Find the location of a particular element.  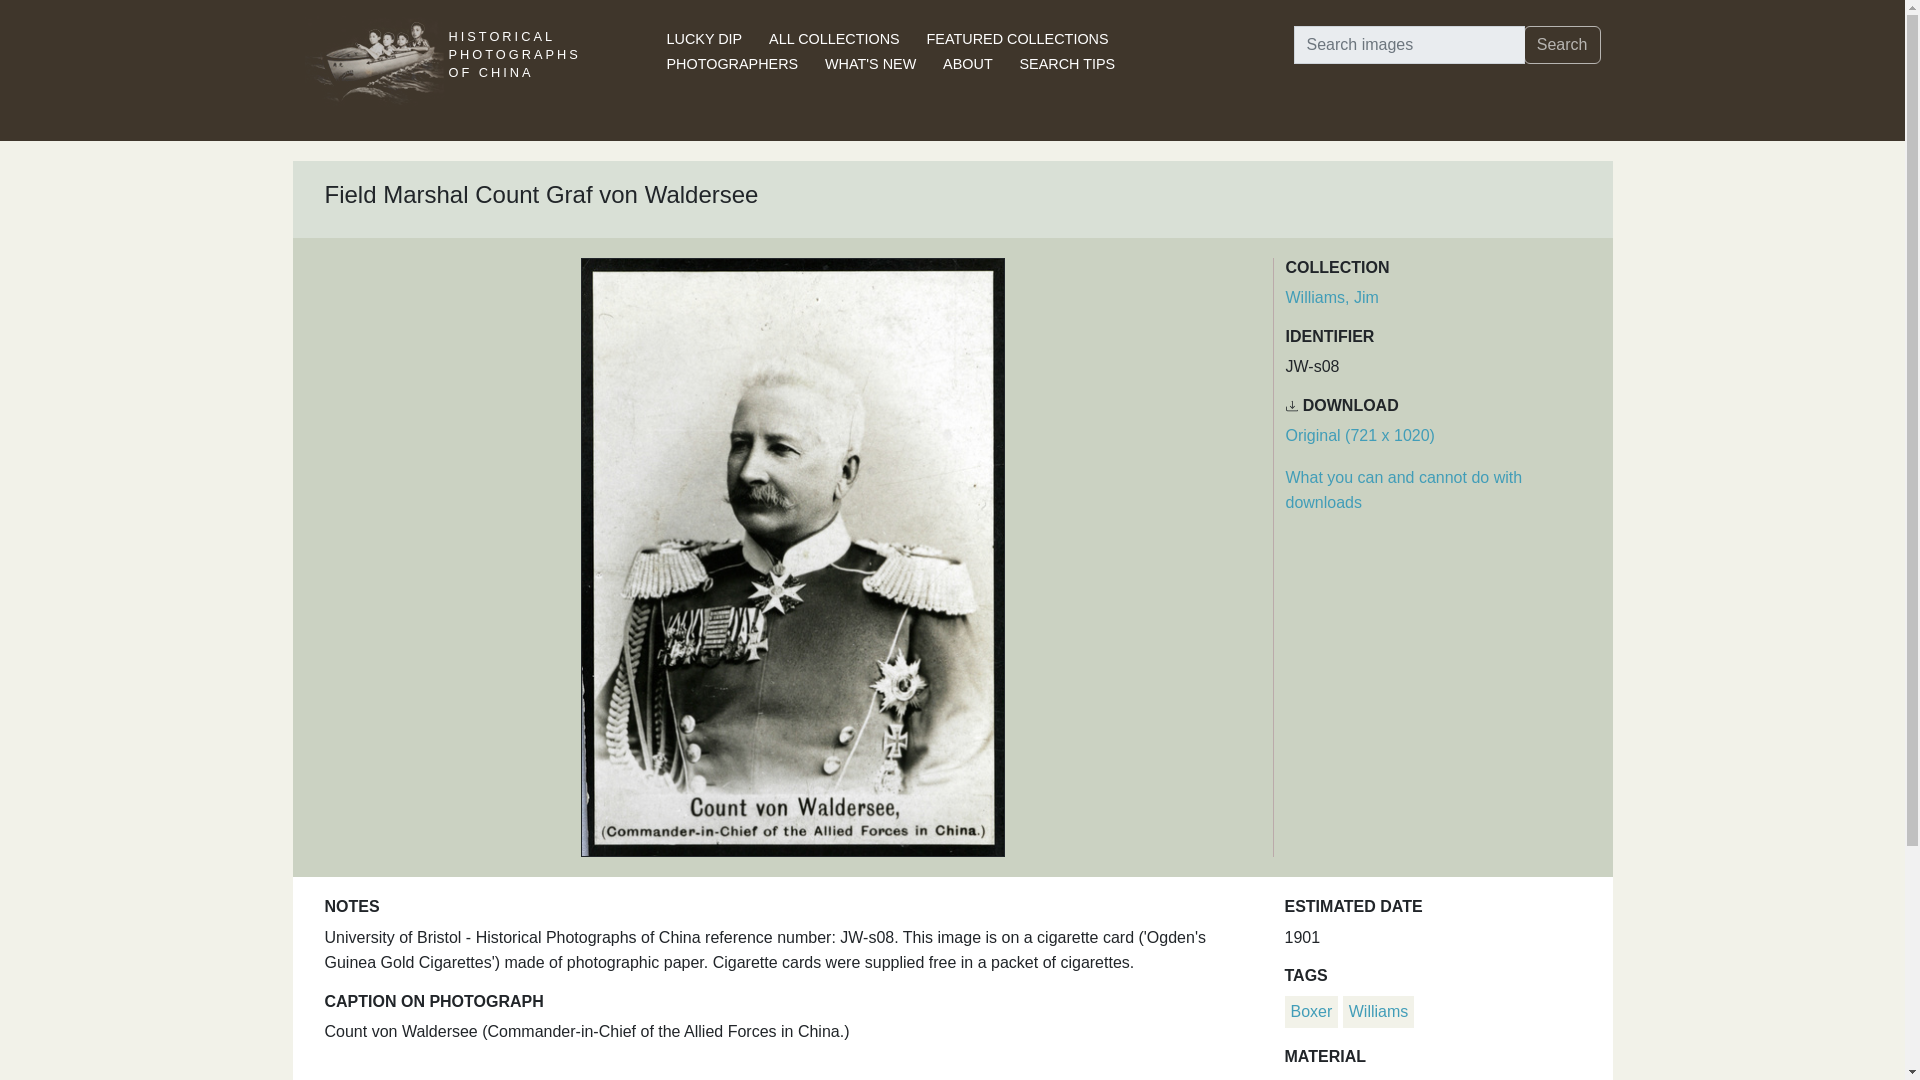

PHOTOGRAPHERS is located at coordinates (732, 64).